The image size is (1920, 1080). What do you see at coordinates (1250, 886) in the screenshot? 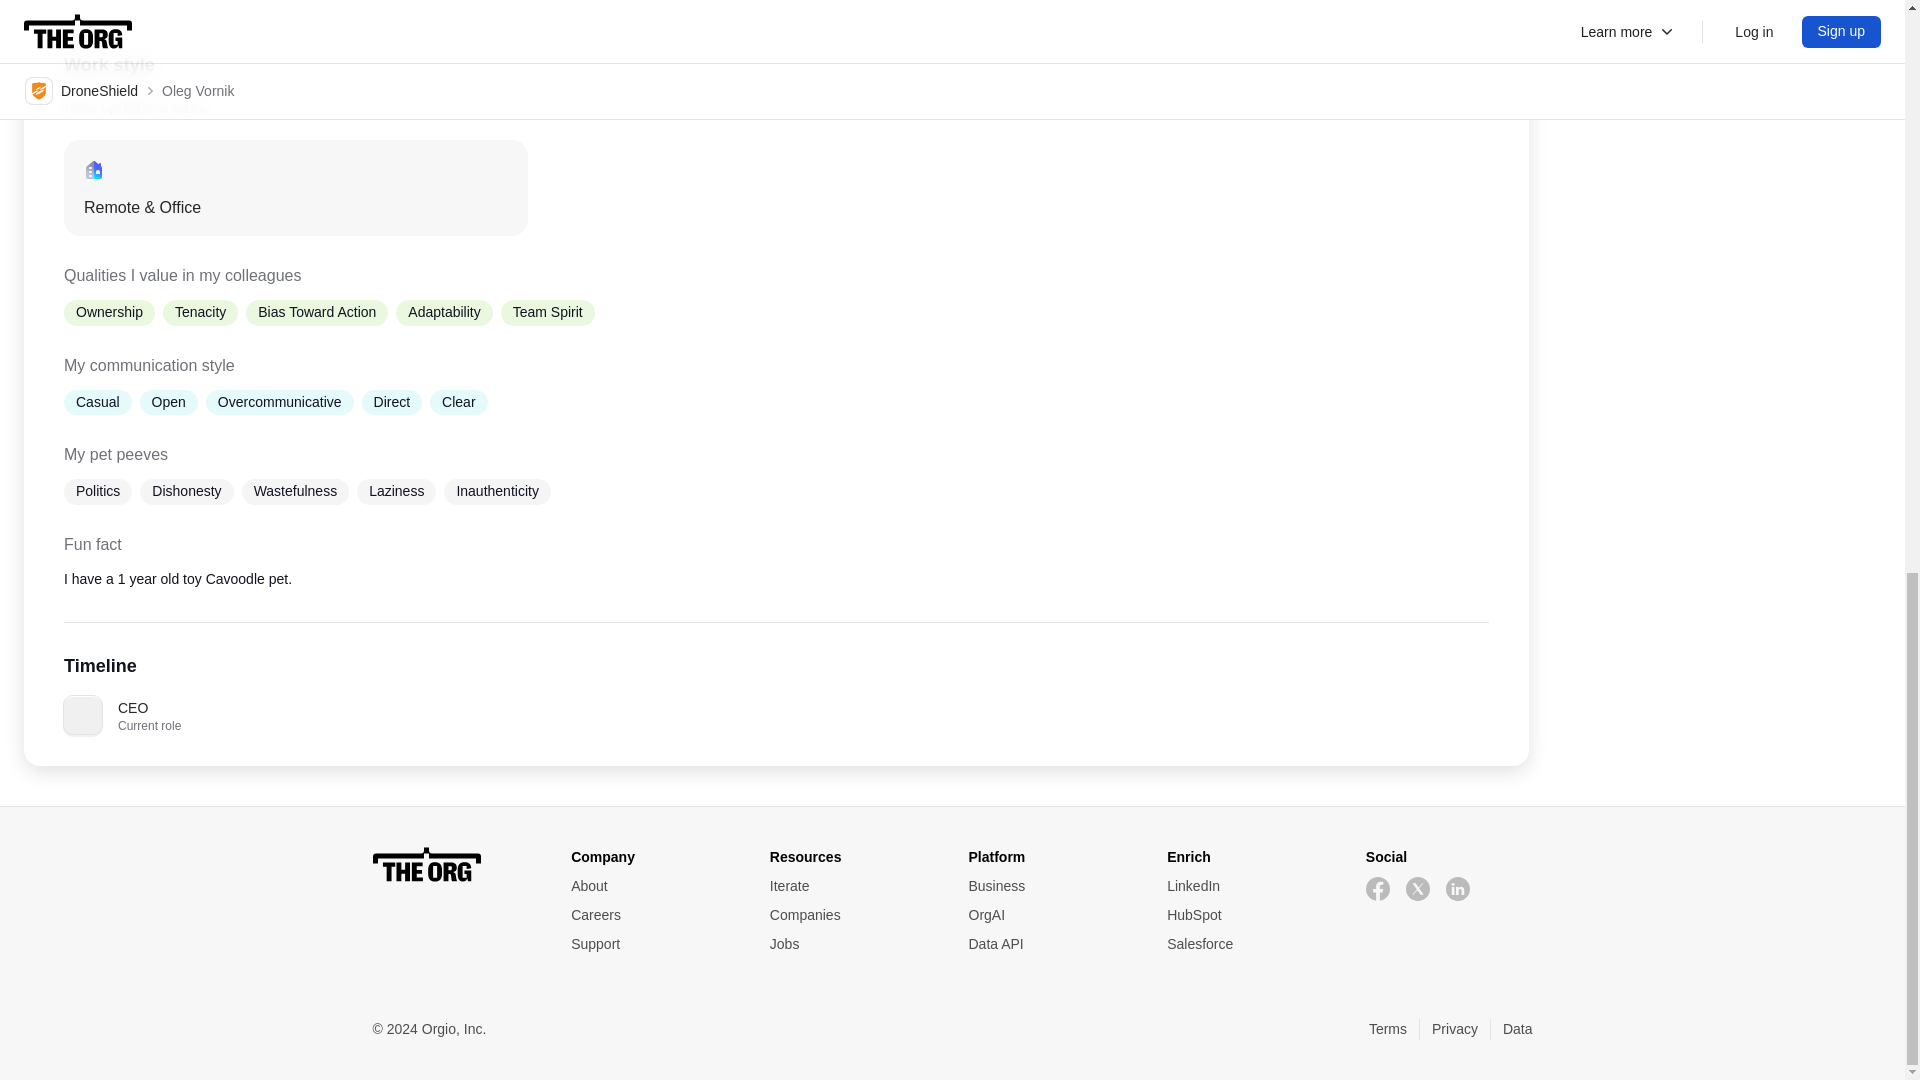
I see `LinkedIn` at bounding box center [1250, 886].